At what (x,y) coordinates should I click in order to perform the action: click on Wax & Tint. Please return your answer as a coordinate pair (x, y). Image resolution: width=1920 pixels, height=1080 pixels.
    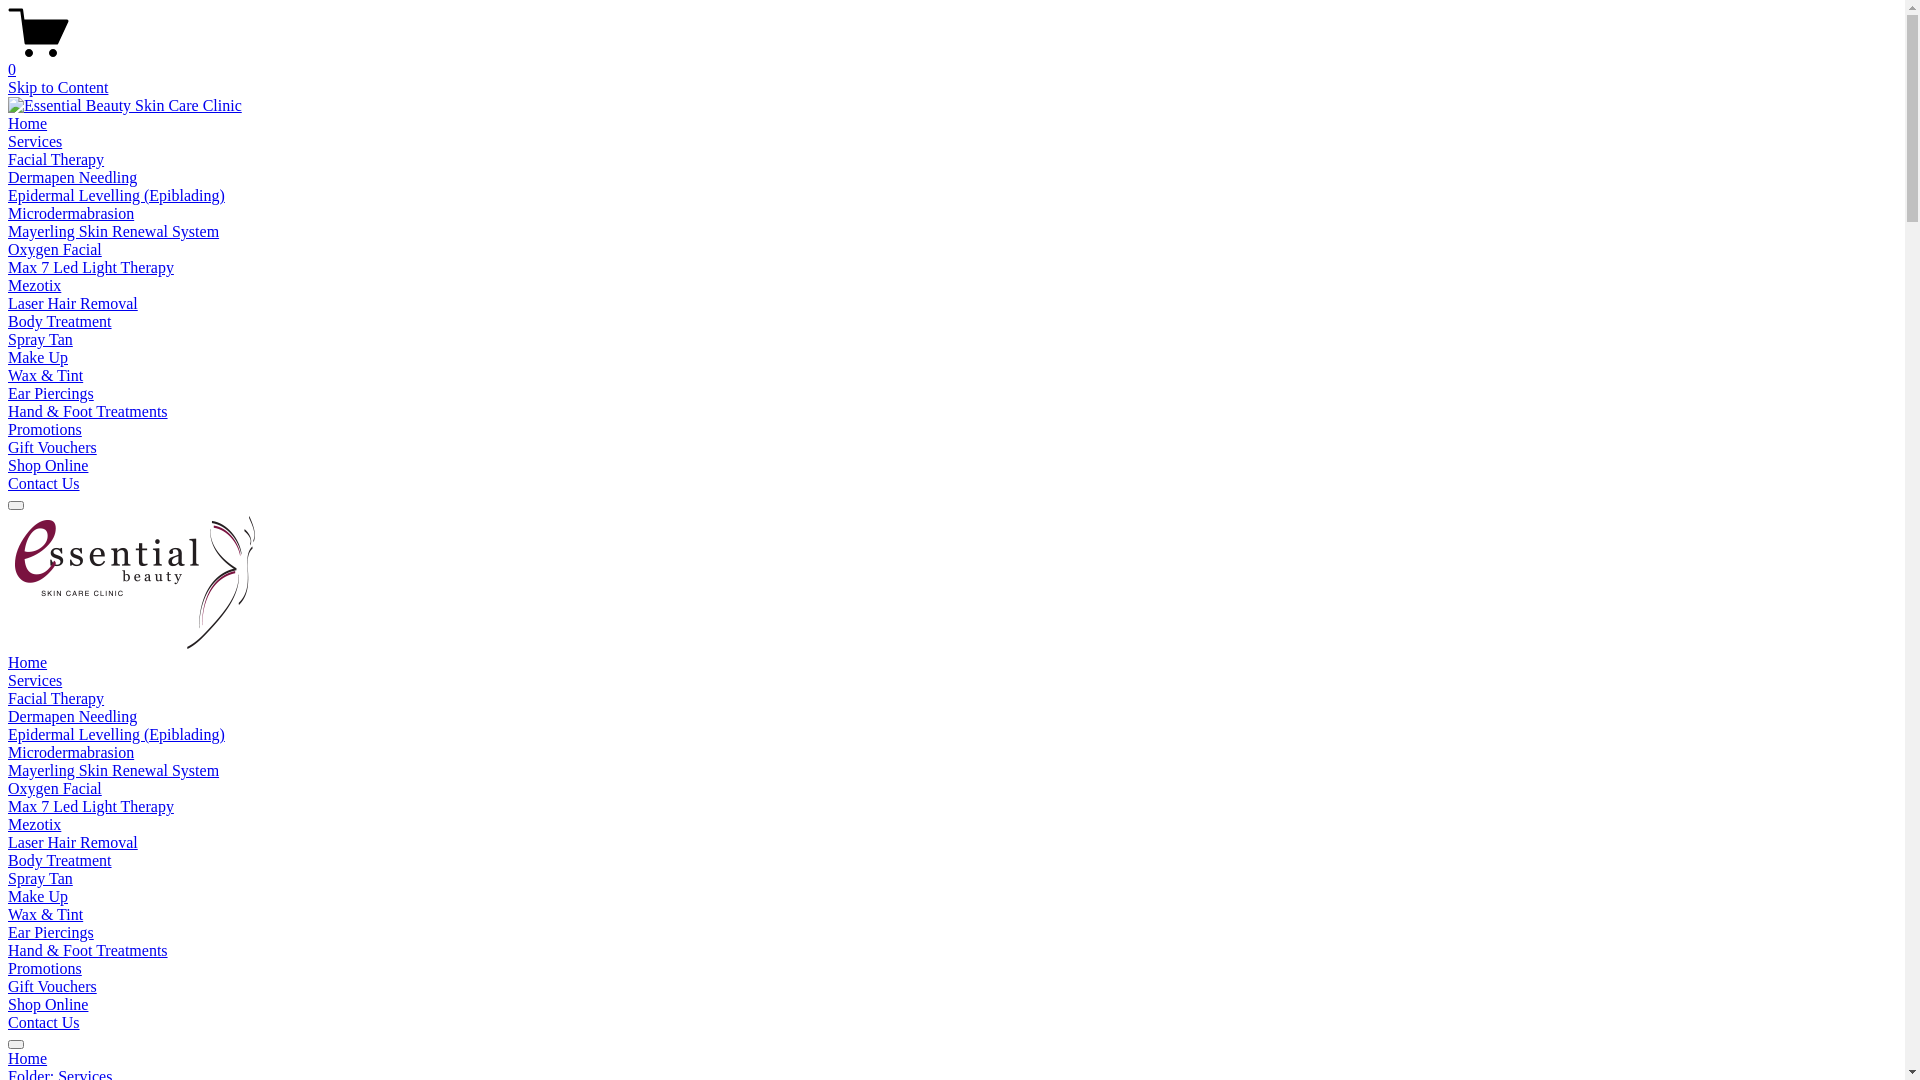
    Looking at the image, I should click on (46, 376).